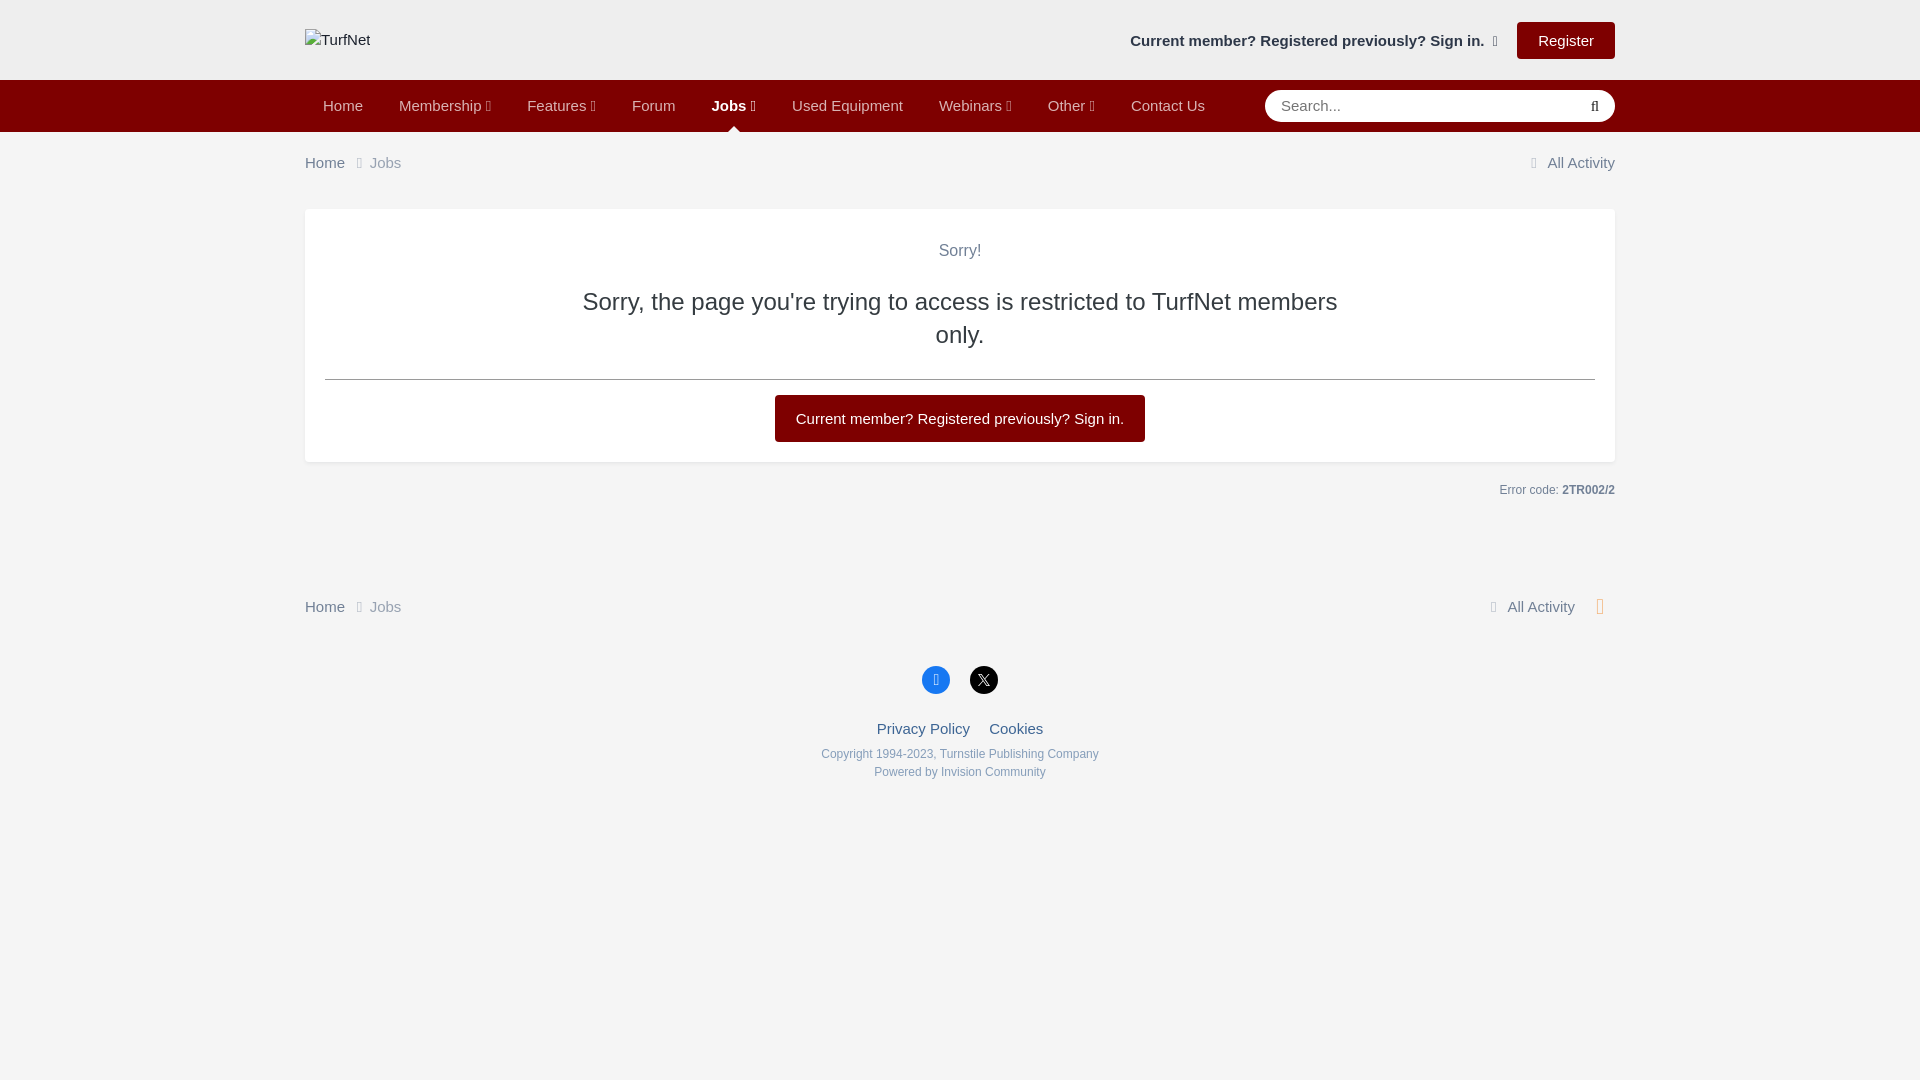  What do you see at coordinates (847, 105) in the screenshot?
I see `Used Equipment` at bounding box center [847, 105].